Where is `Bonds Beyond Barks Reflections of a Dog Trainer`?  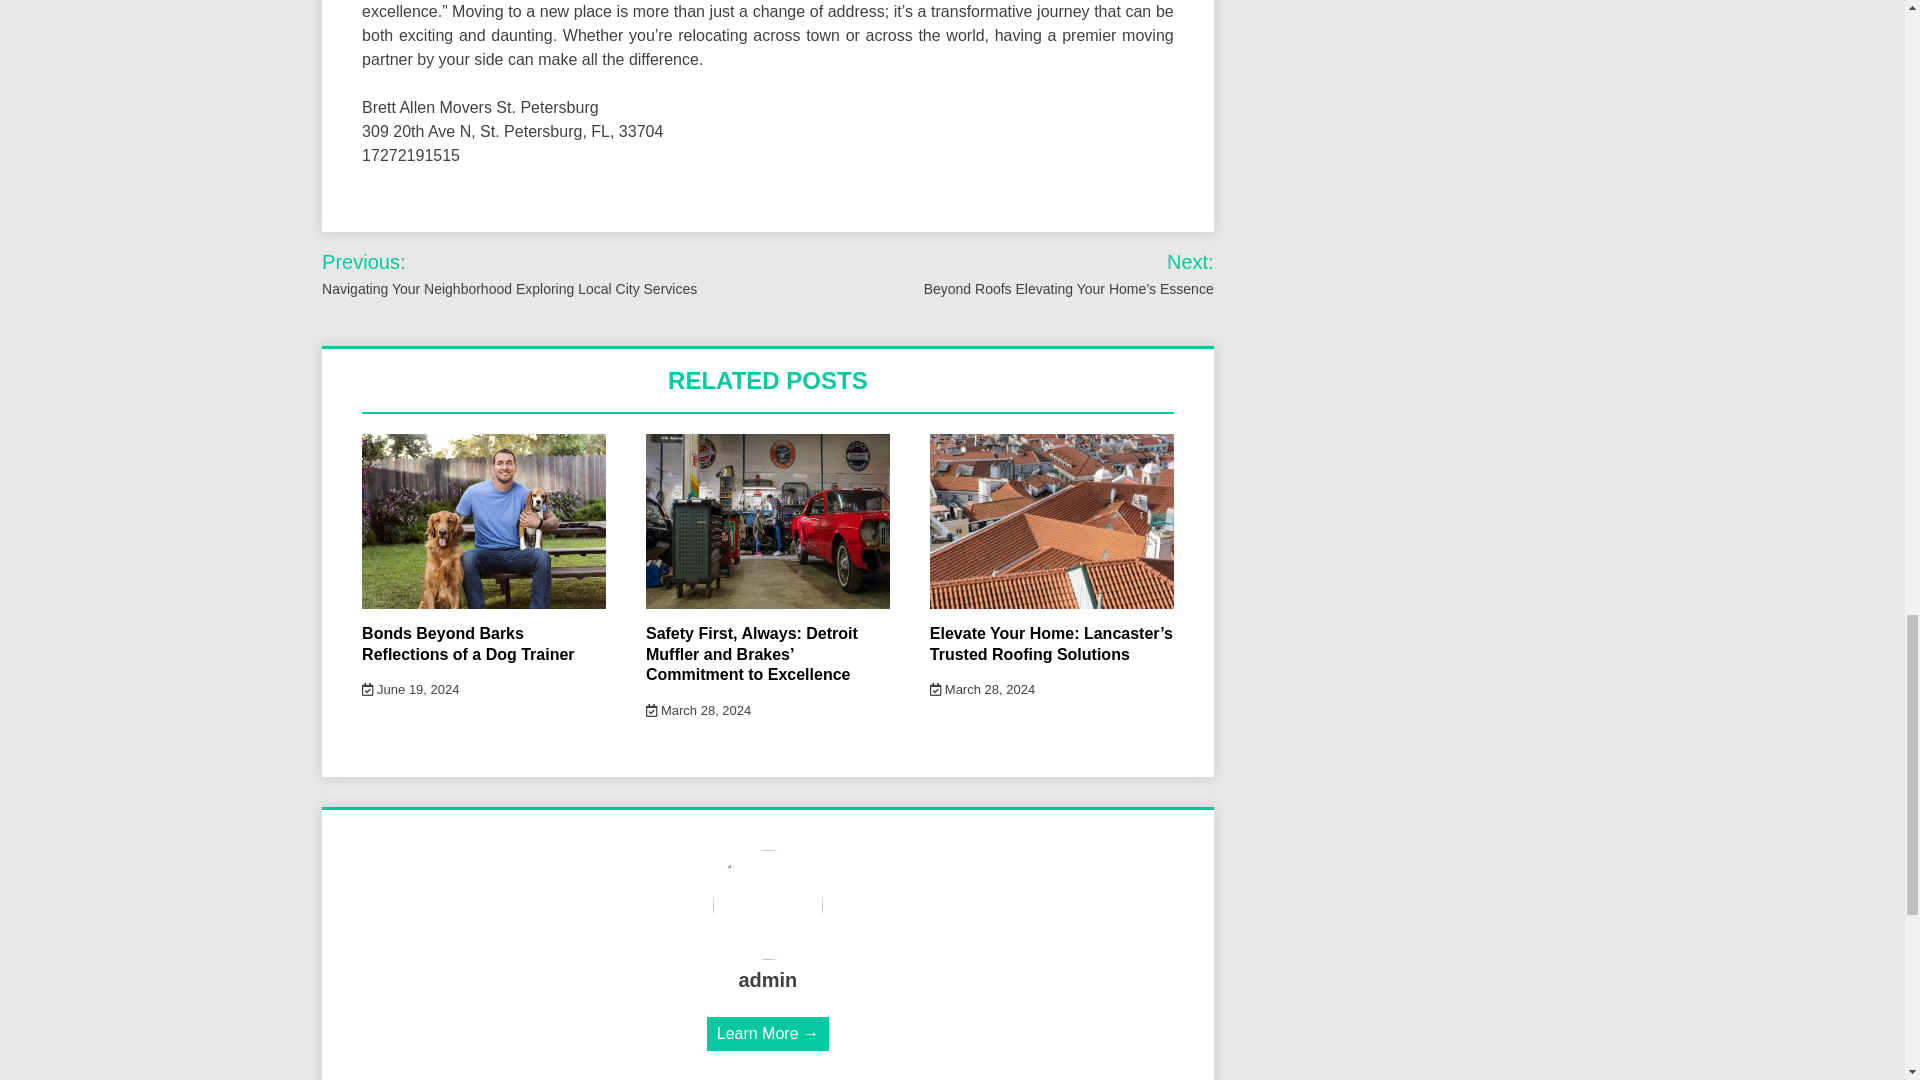 Bonds Beyond Barks Reflections of a Dog Trainer is located at coordinates (468, 644).